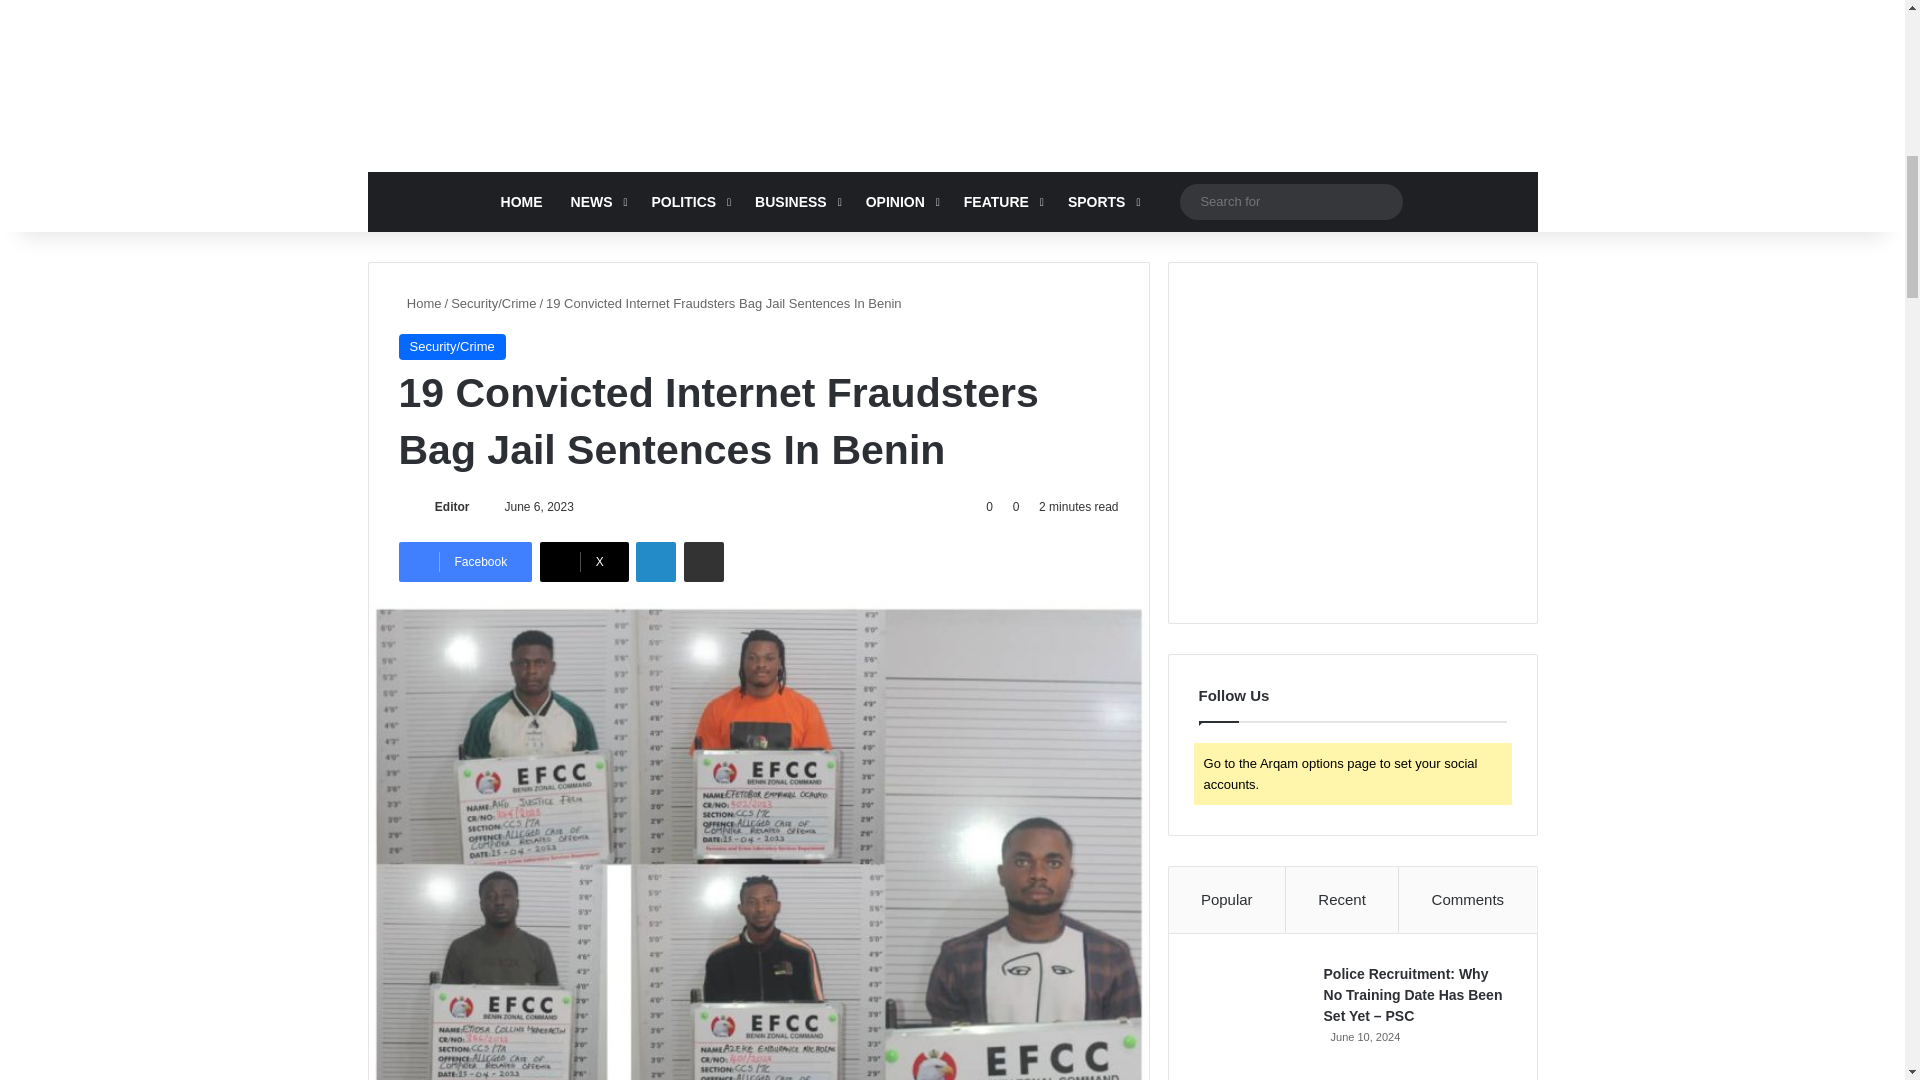  Describe the element at coordinates (452, 507) in the screenshot. I see `Editor` at that location.